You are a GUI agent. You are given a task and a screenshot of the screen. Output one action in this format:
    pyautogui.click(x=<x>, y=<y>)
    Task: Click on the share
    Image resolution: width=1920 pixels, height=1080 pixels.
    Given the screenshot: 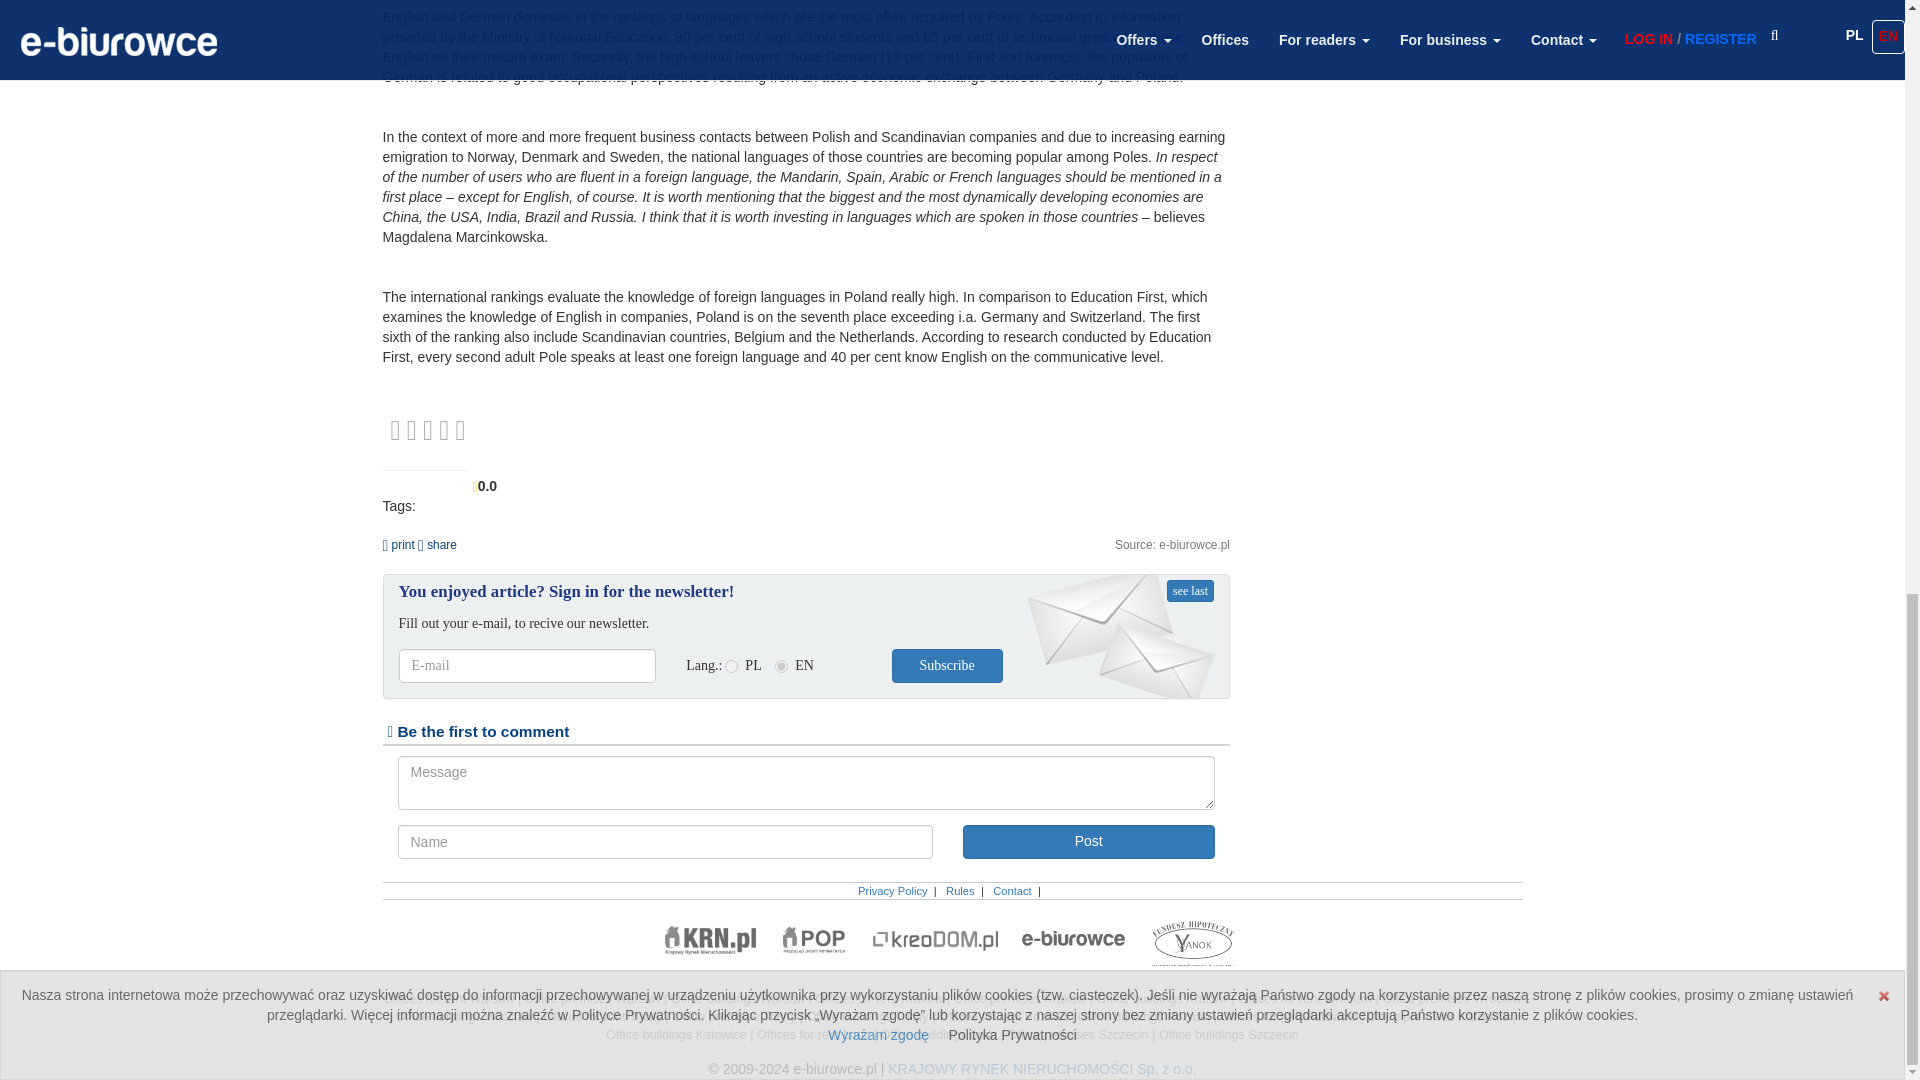 What is the action you would take?
    pyautogui.click(x=437, y=544)
    